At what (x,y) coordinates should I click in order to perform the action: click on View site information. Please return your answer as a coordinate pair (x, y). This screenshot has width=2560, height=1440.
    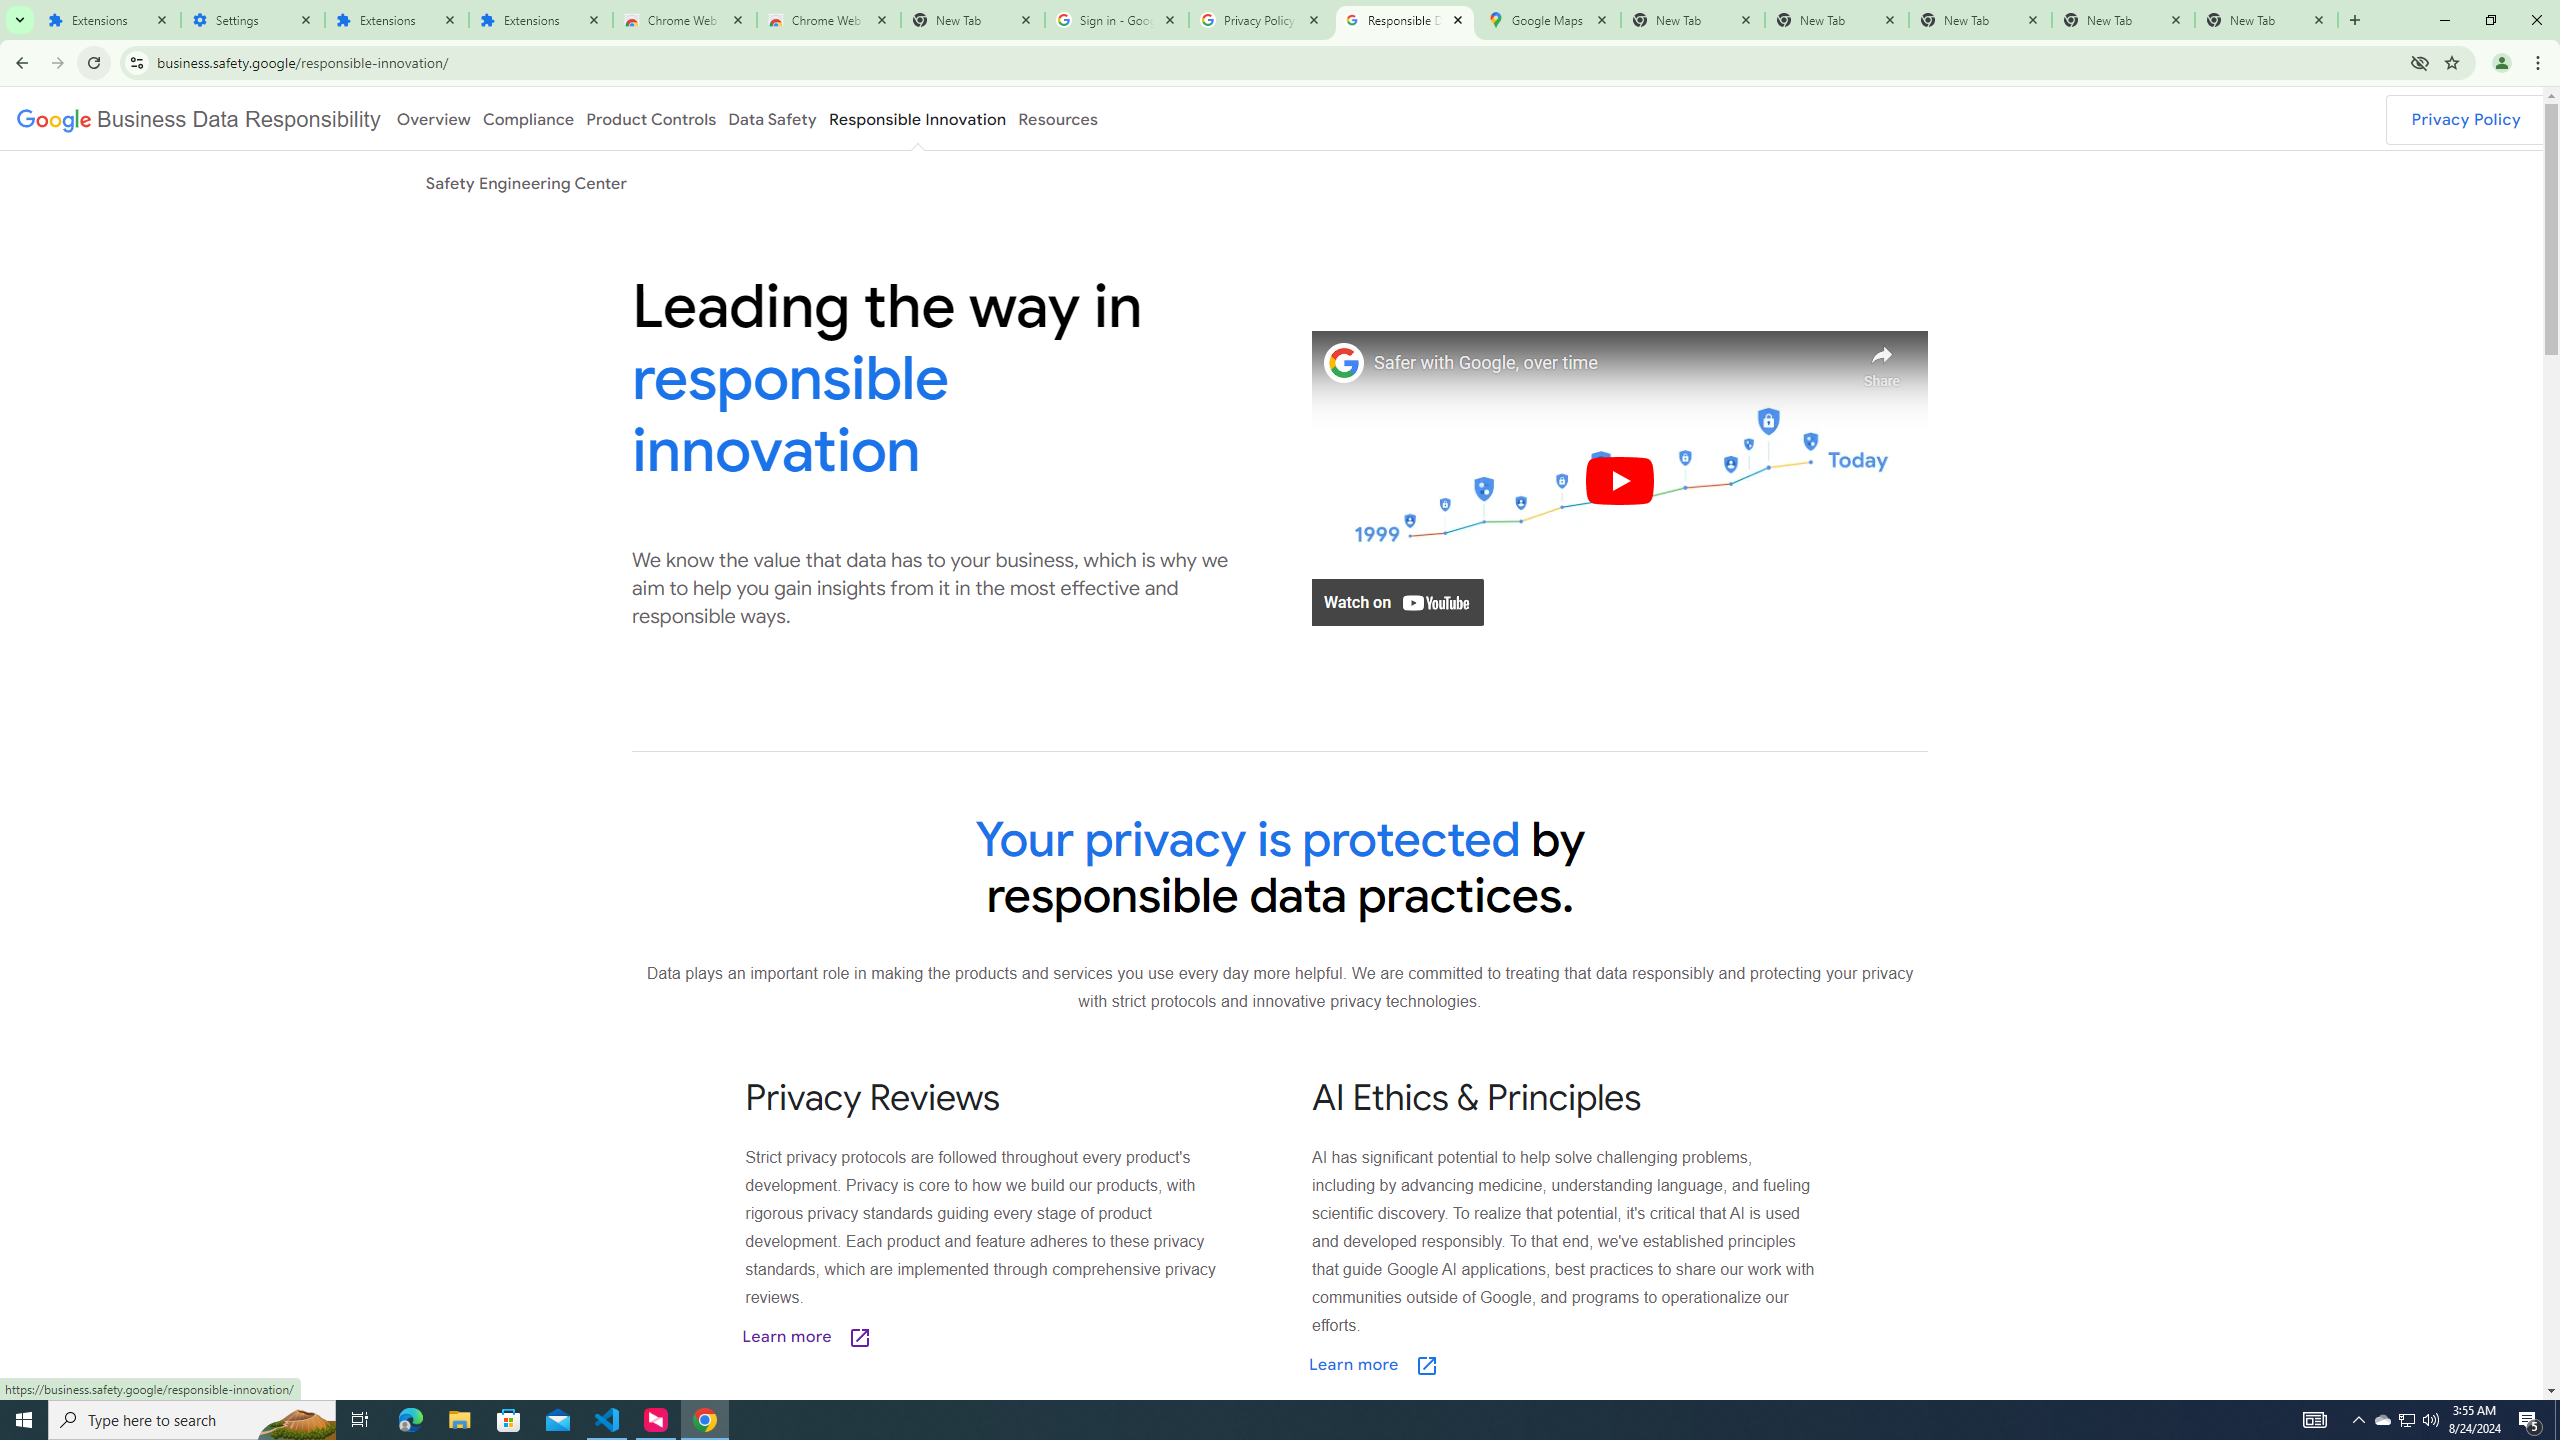
    Looking at the image, I should click on (136, 62).